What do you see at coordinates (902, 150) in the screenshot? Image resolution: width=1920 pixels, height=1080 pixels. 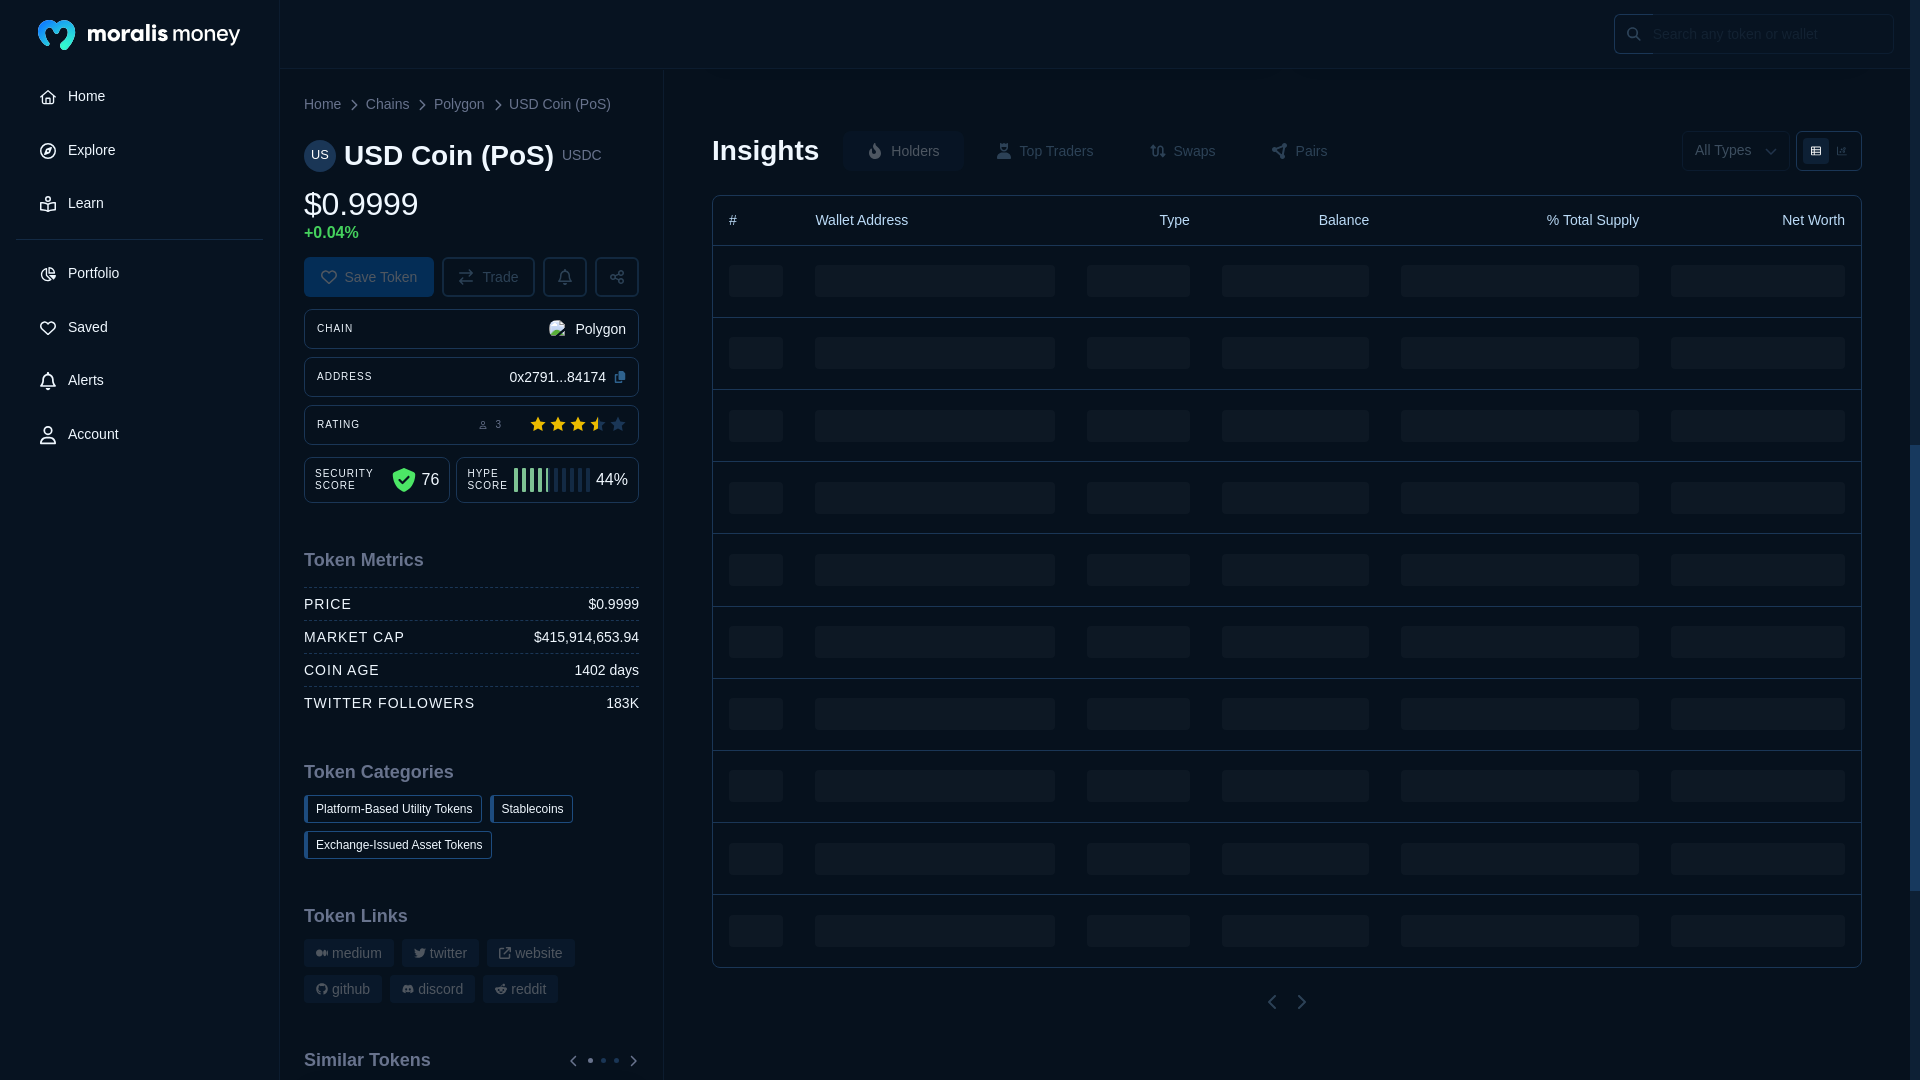 I see `Holders` at bounding box center [902, 150].